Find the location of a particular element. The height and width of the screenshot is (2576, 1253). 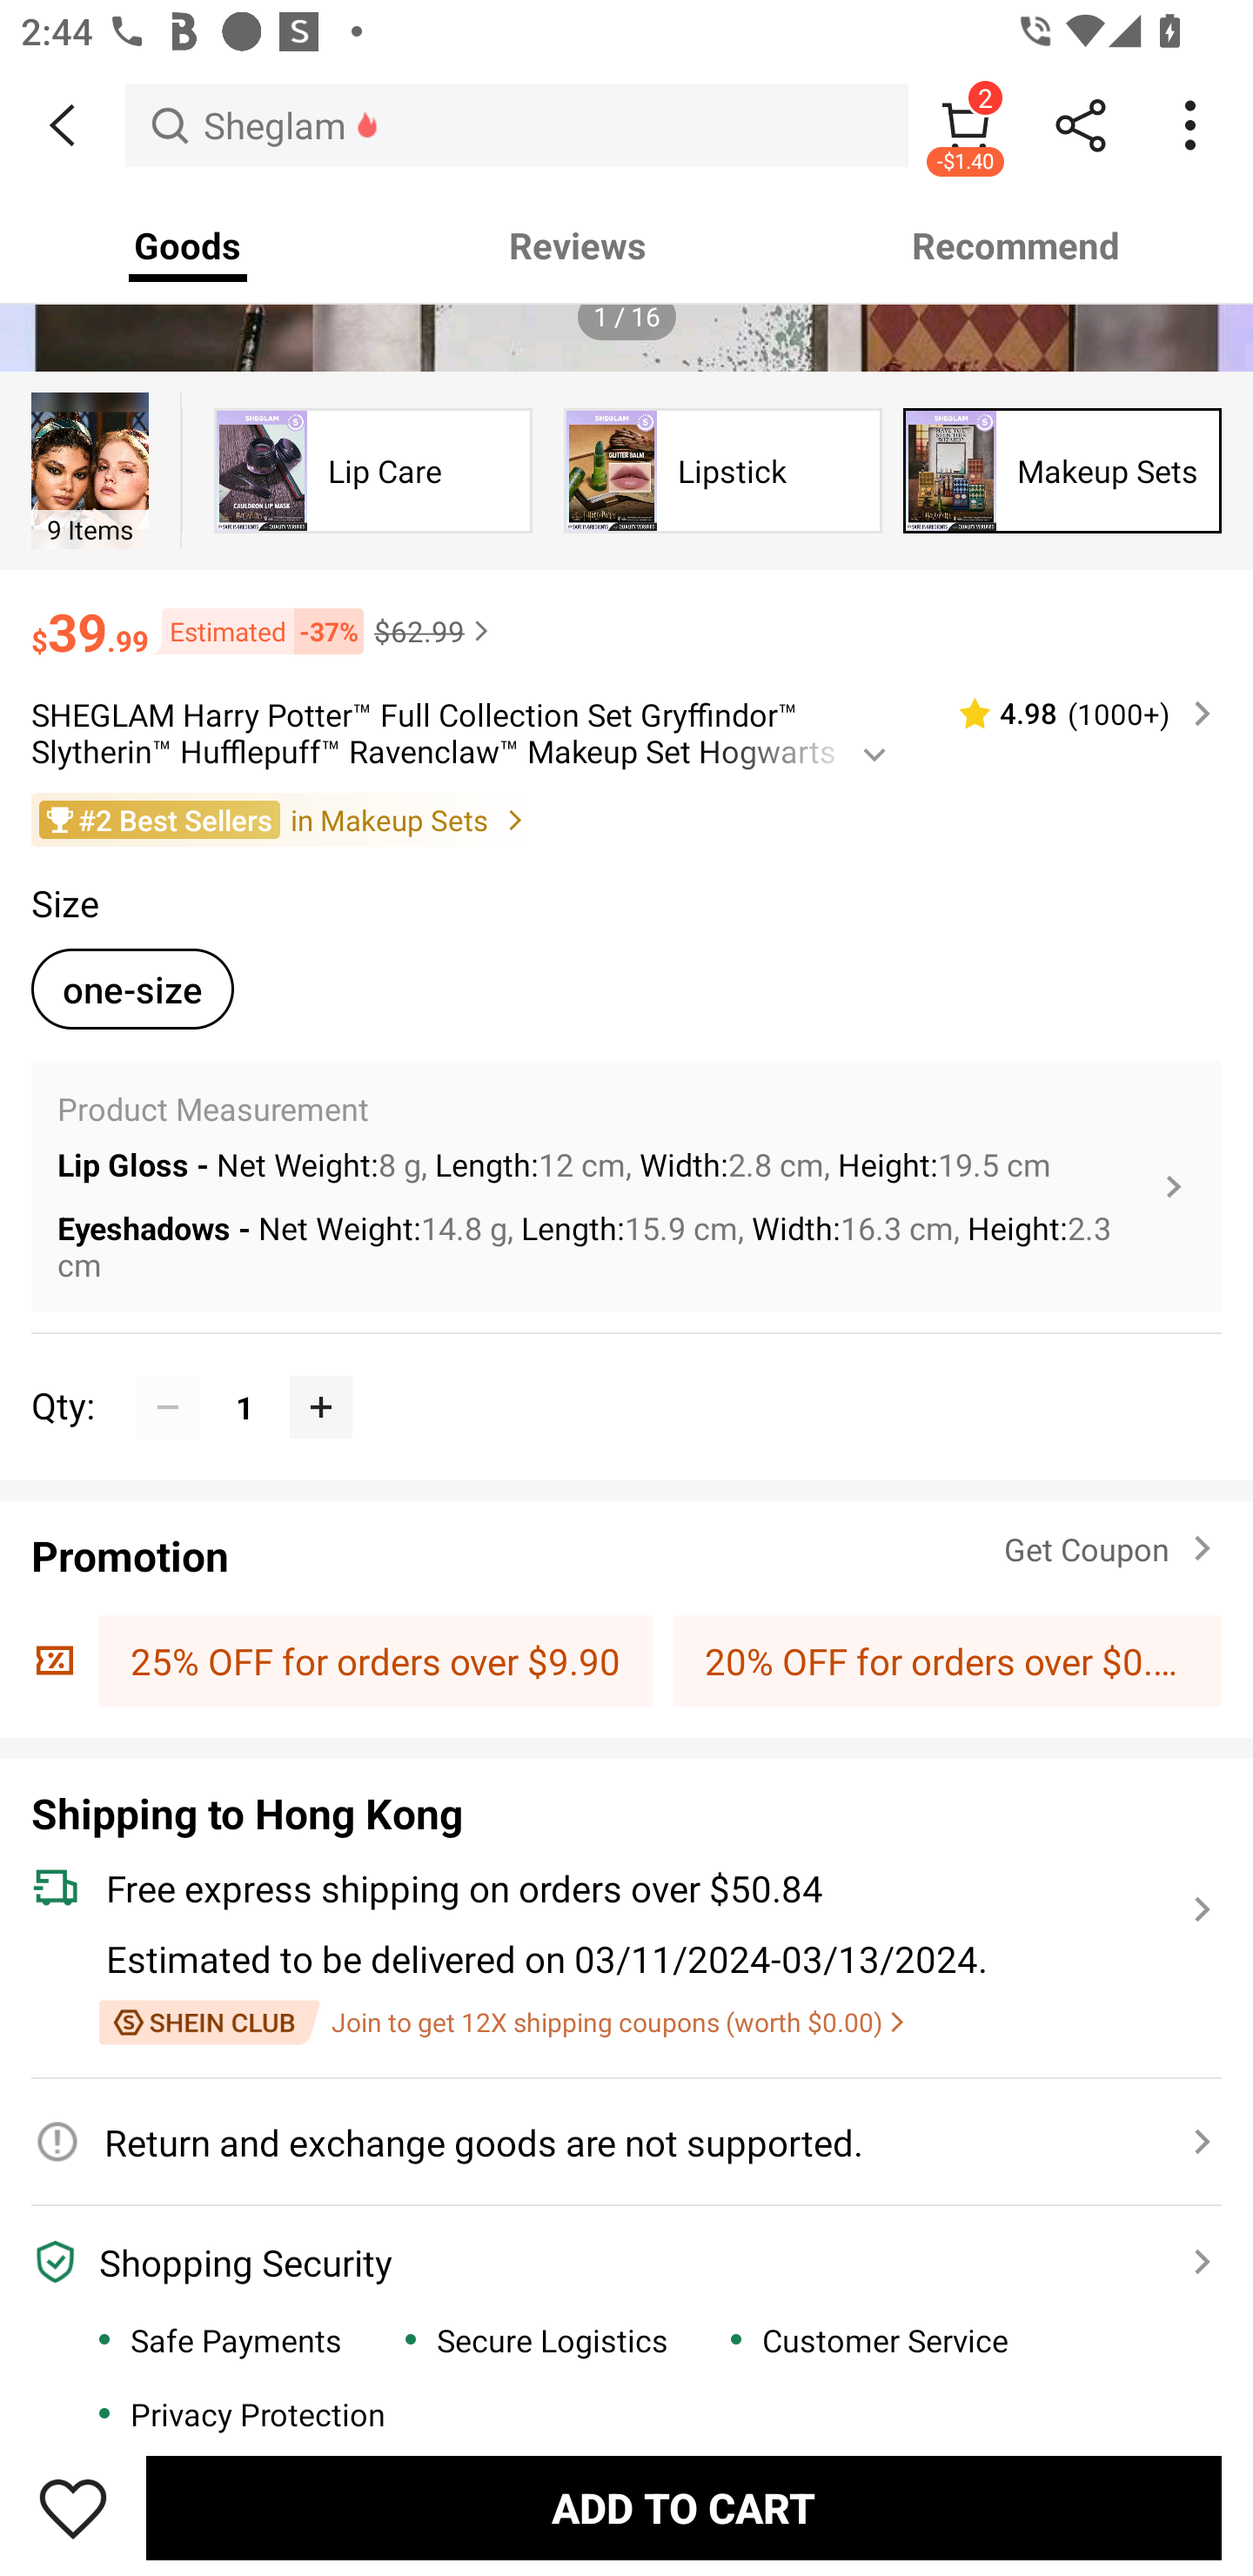

Goods is located at coordinates (188, 245).